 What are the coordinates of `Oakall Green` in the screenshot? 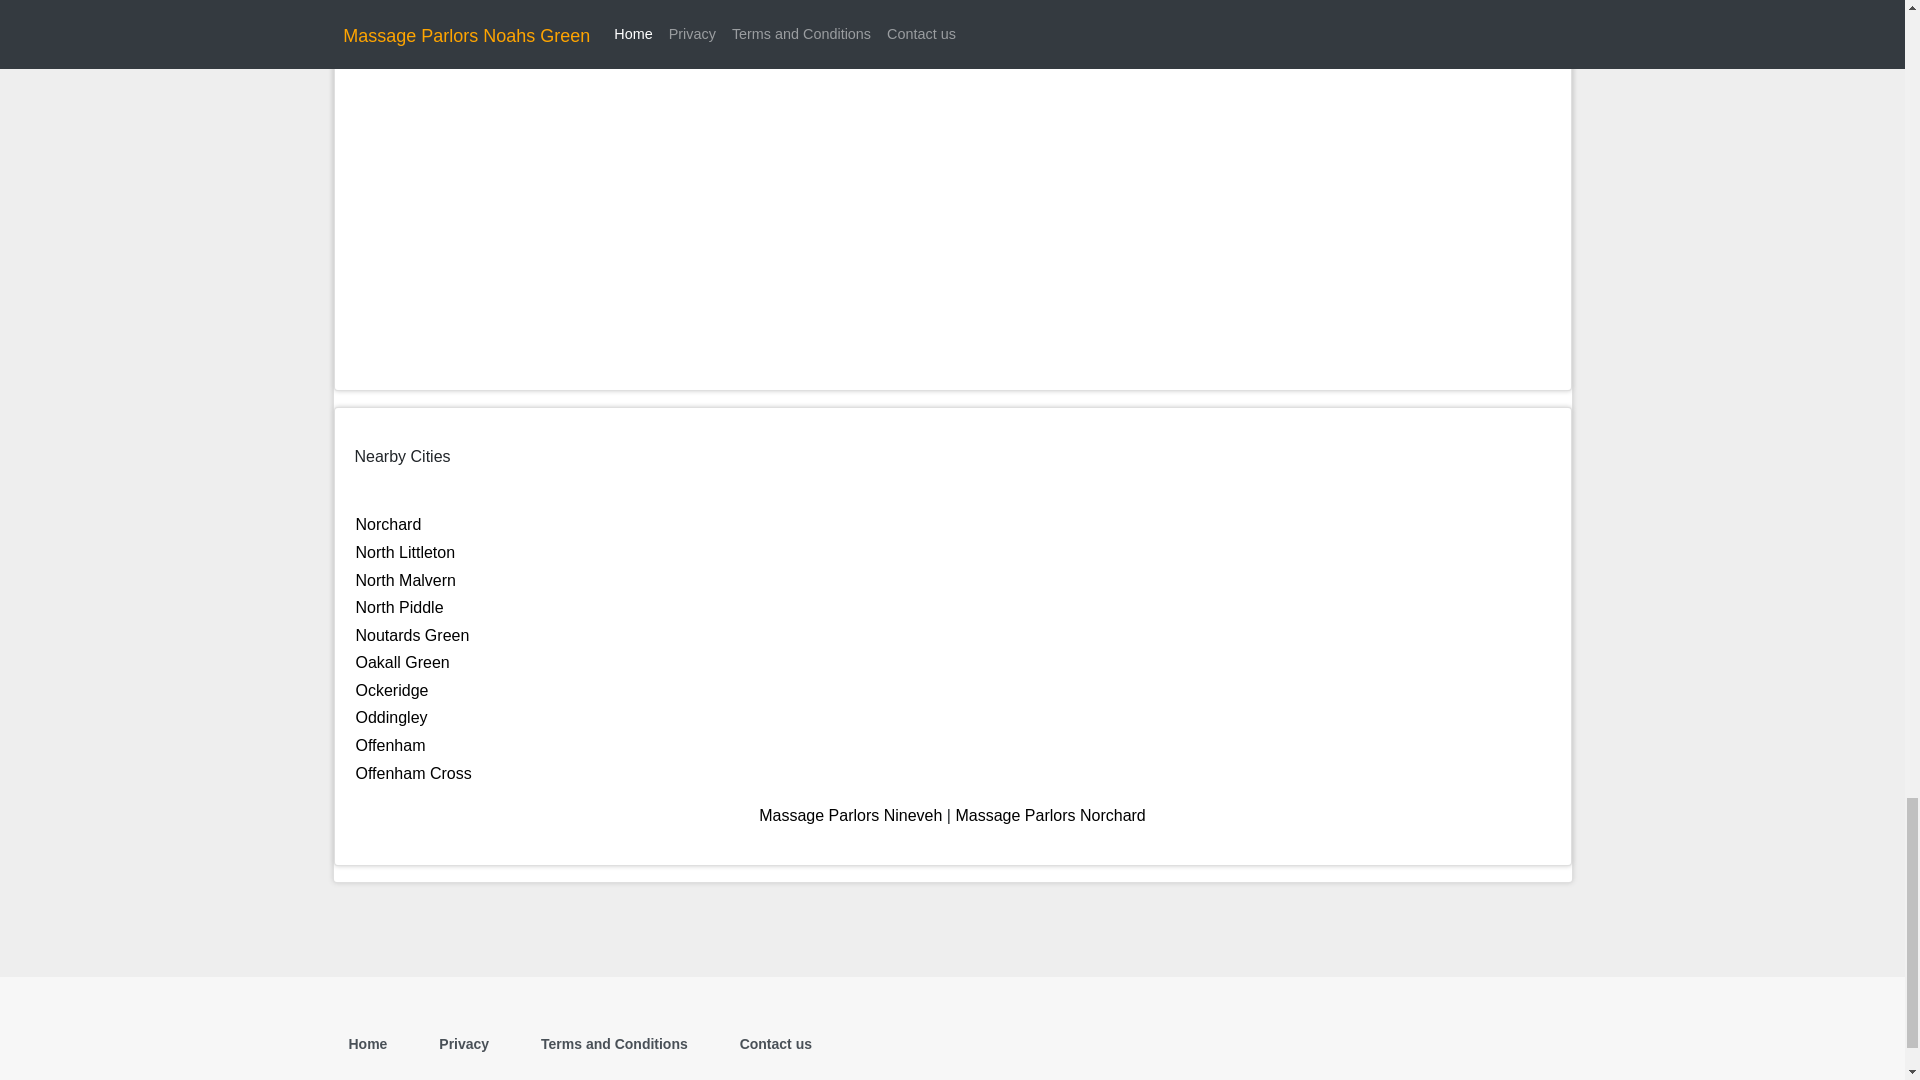 It's located at (402, 662).